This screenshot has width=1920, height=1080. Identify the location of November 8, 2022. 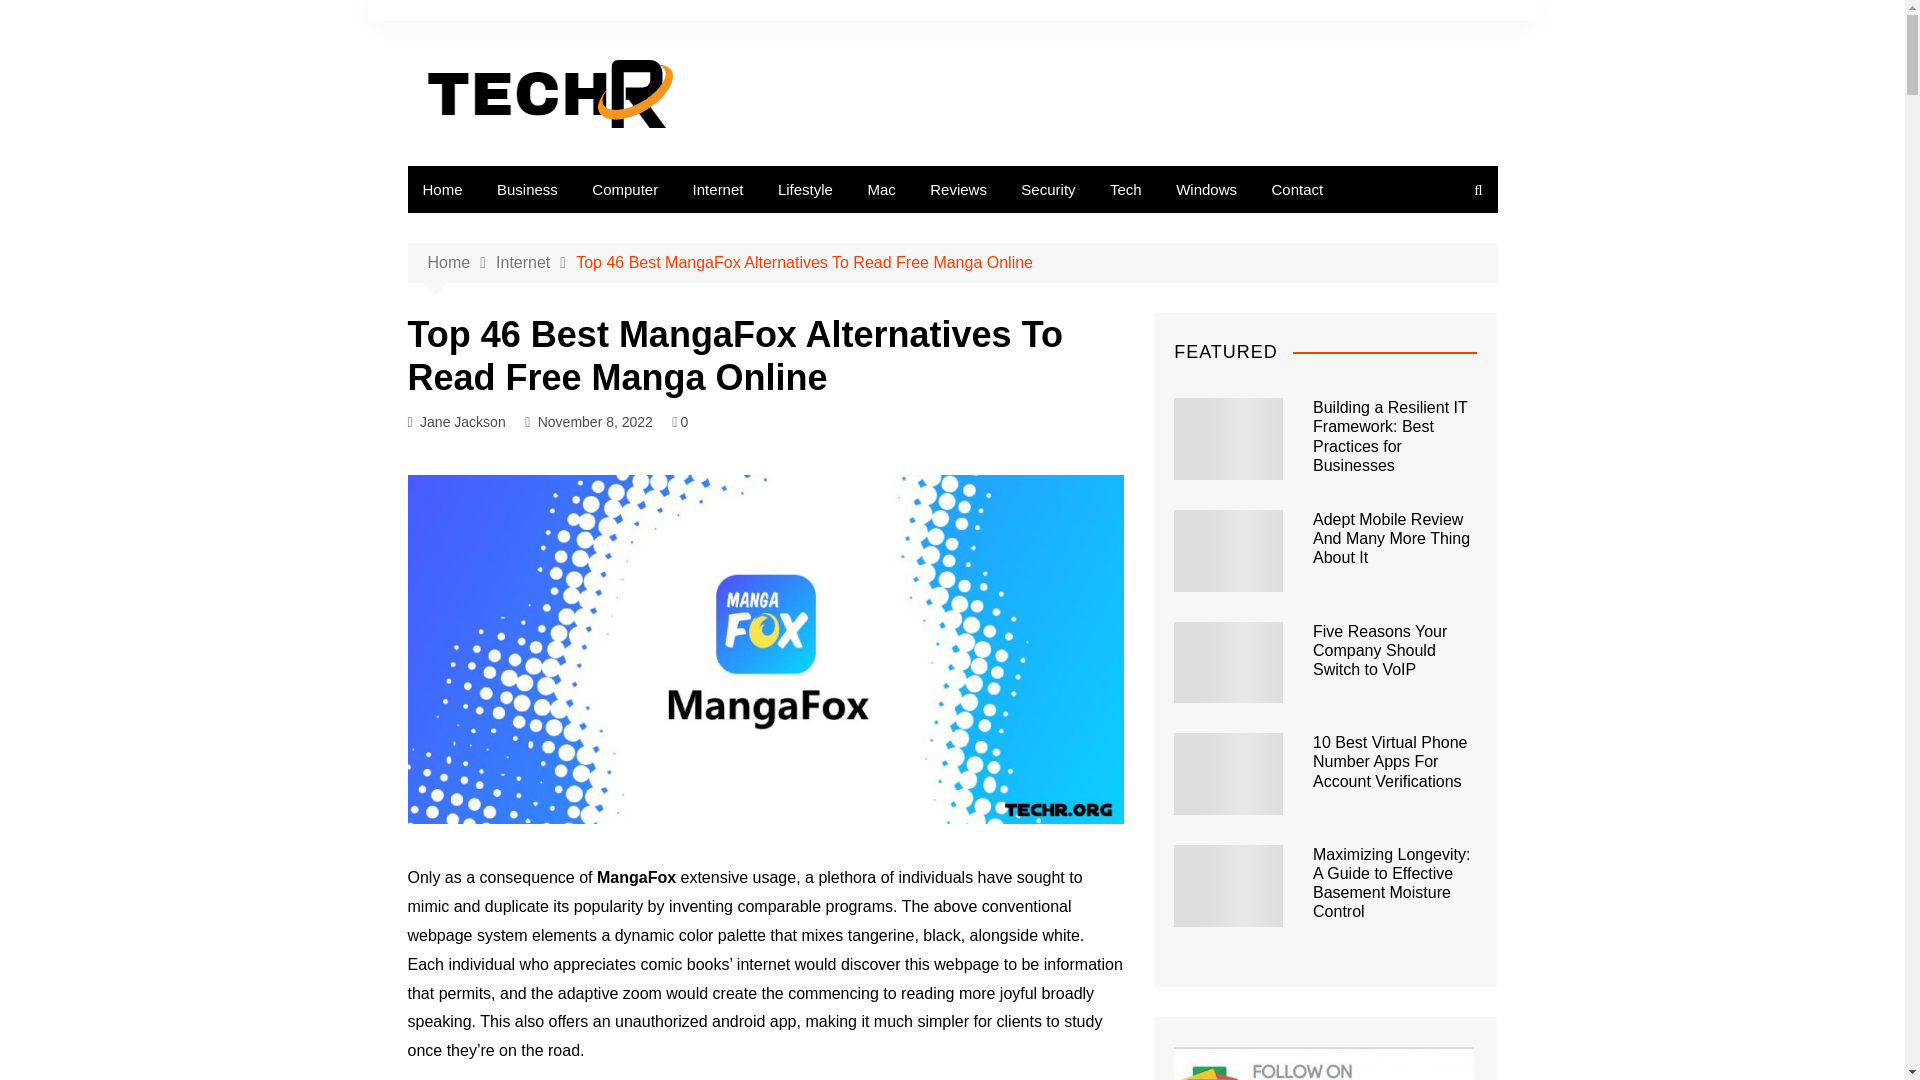
(594, 422).